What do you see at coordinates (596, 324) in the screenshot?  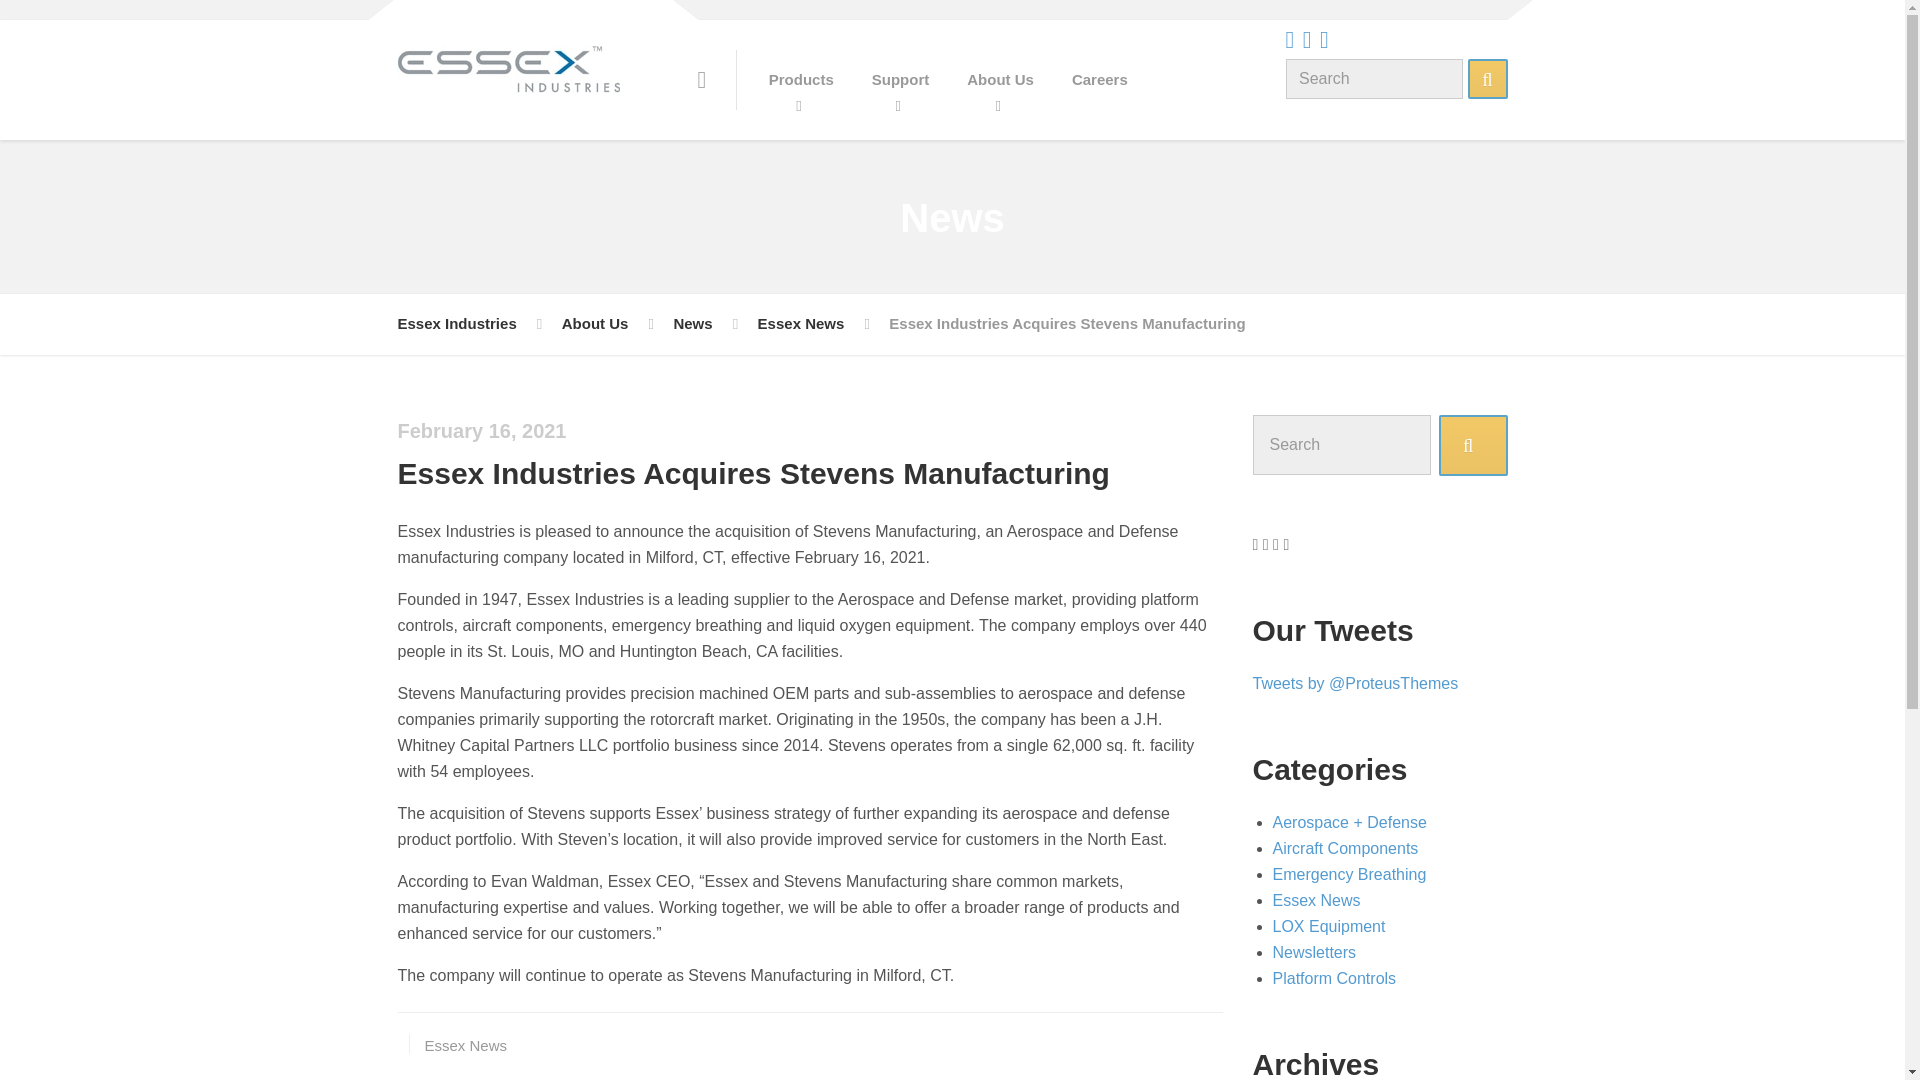 I see `Go to About Us.` at bounding box center [596, 324].